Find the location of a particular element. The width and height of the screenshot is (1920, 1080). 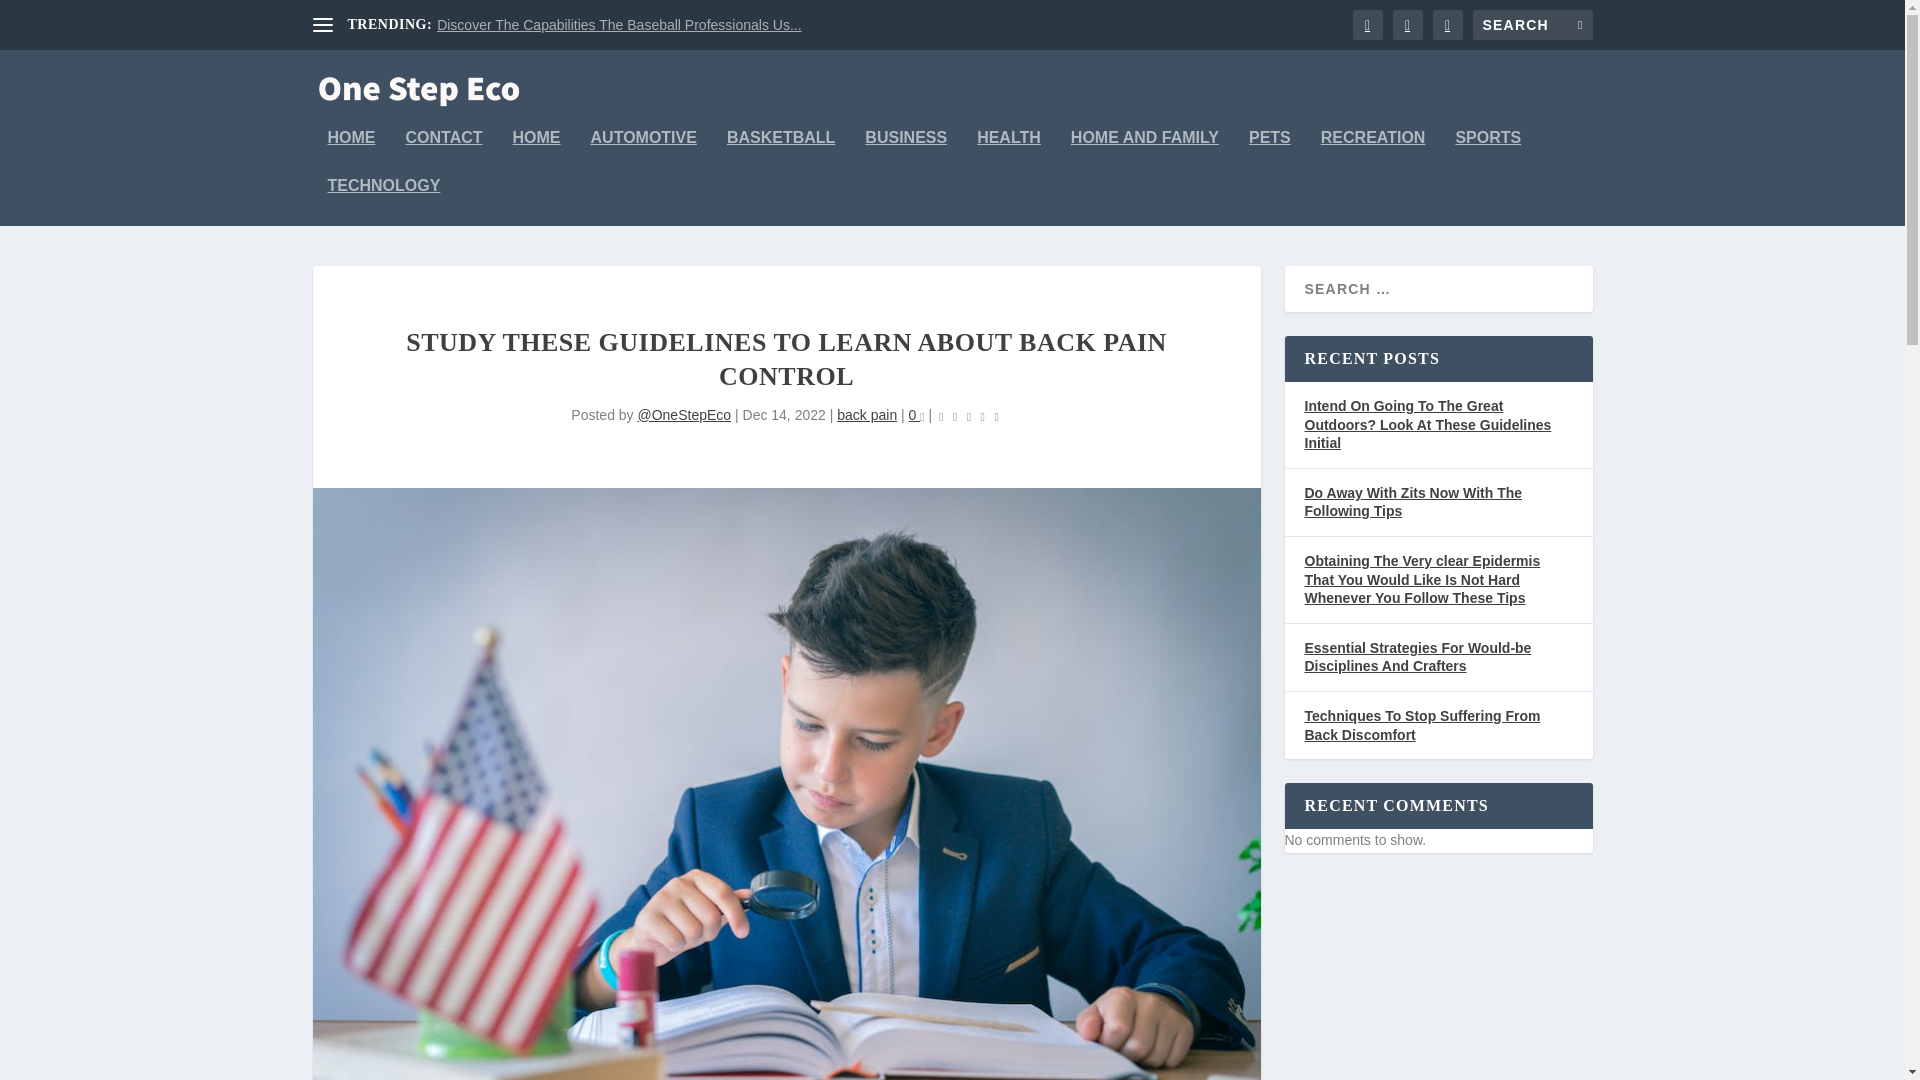

HOME is located at coordinates (352, 154).